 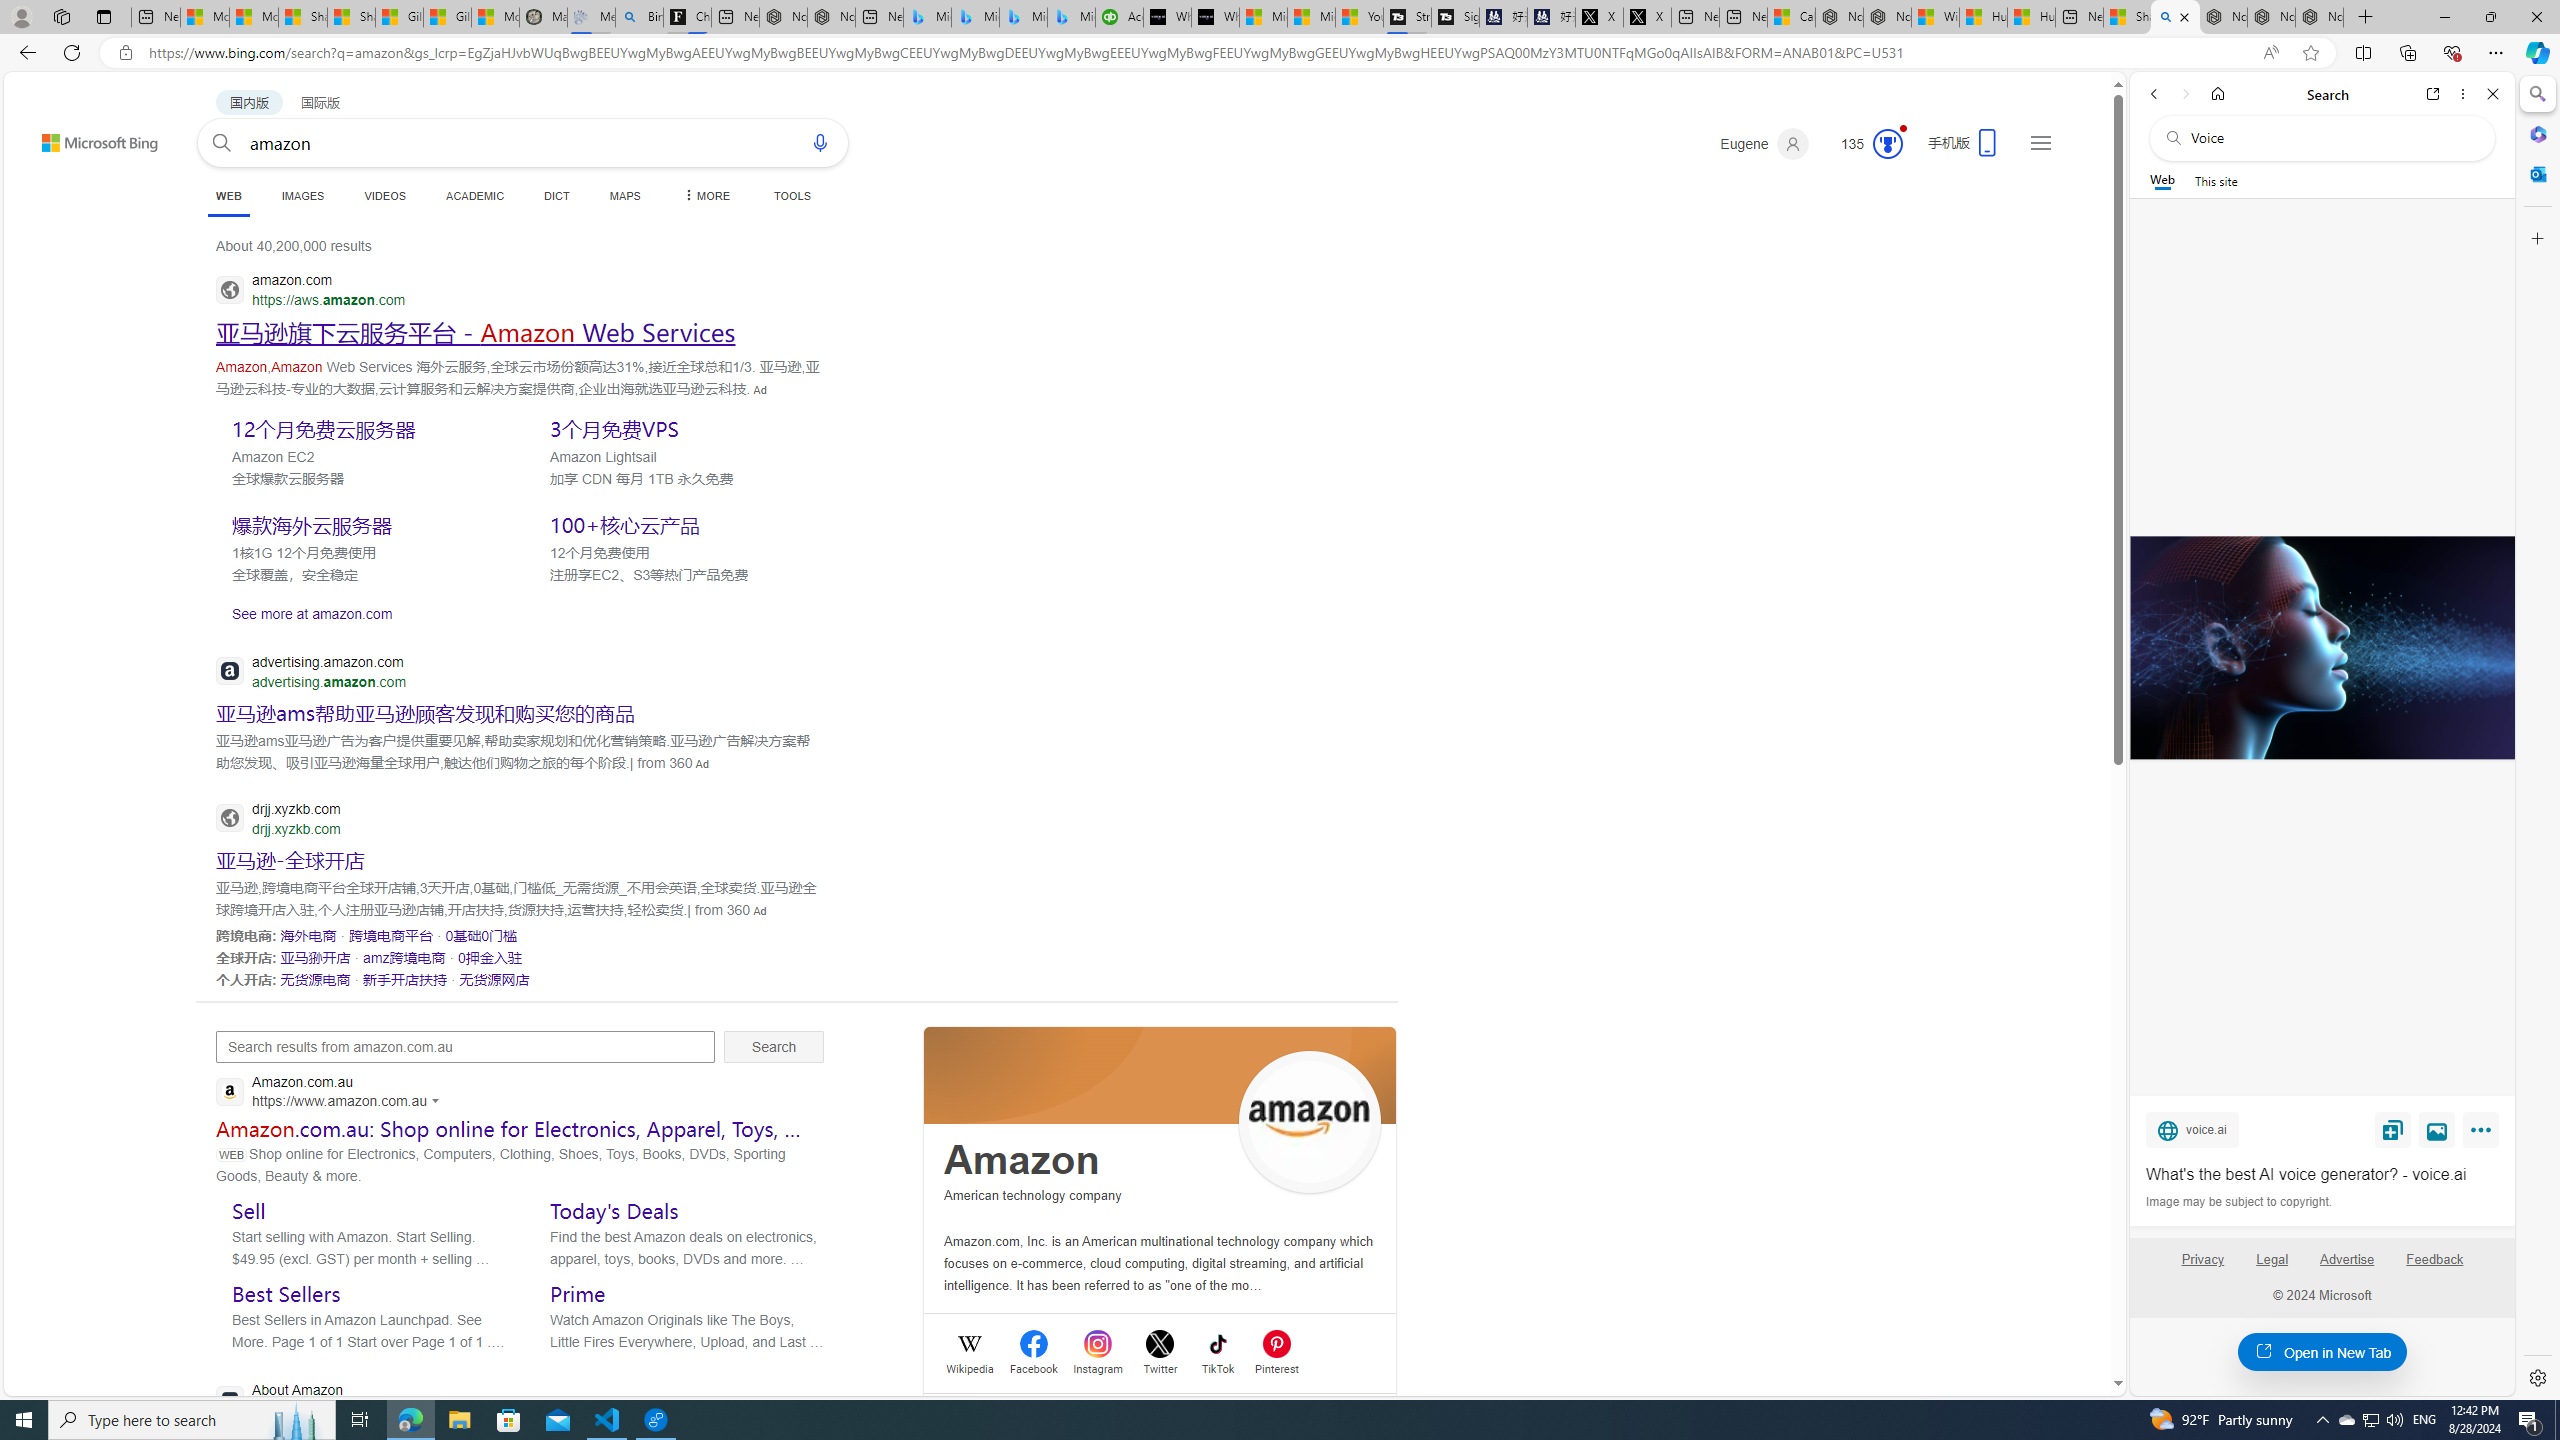 I want to click on Copilot (Ctrl+Shift+.), so click(x=2536, y=52).